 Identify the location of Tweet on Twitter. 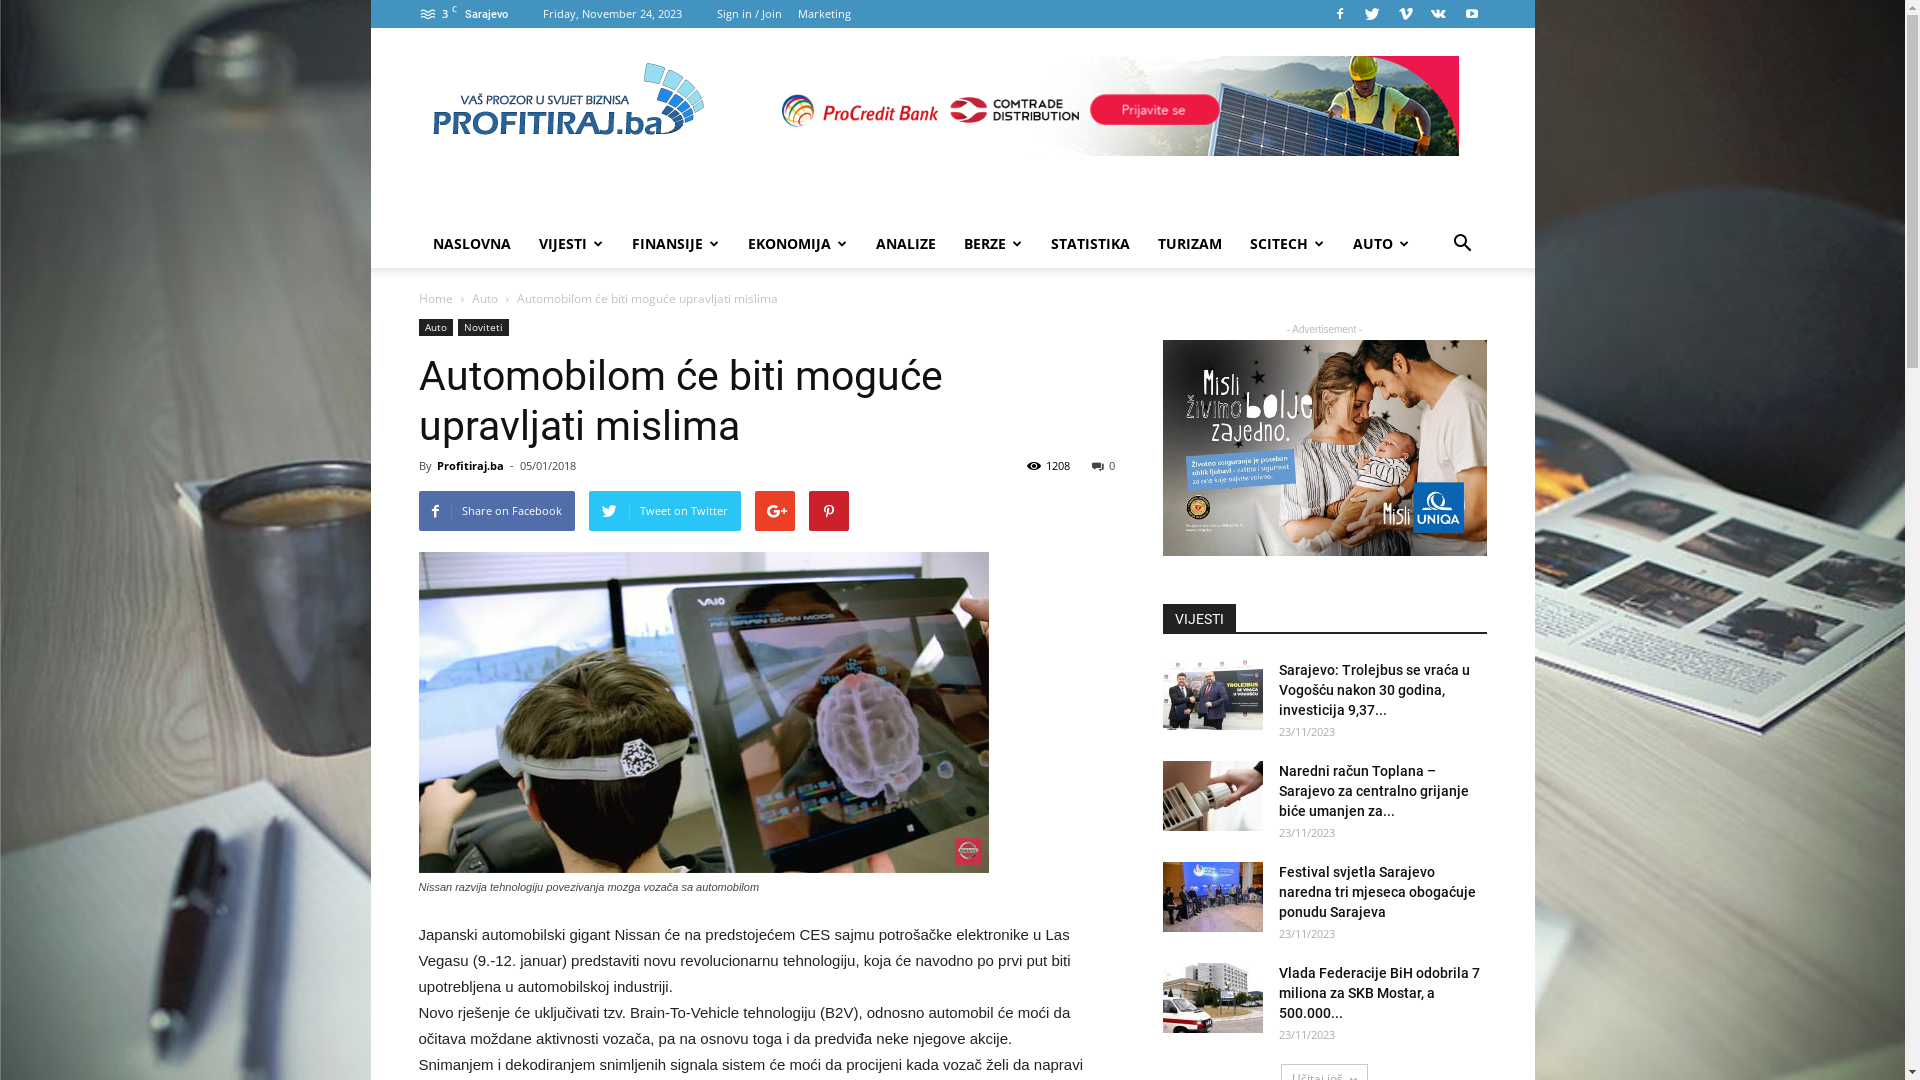
(664, 511).